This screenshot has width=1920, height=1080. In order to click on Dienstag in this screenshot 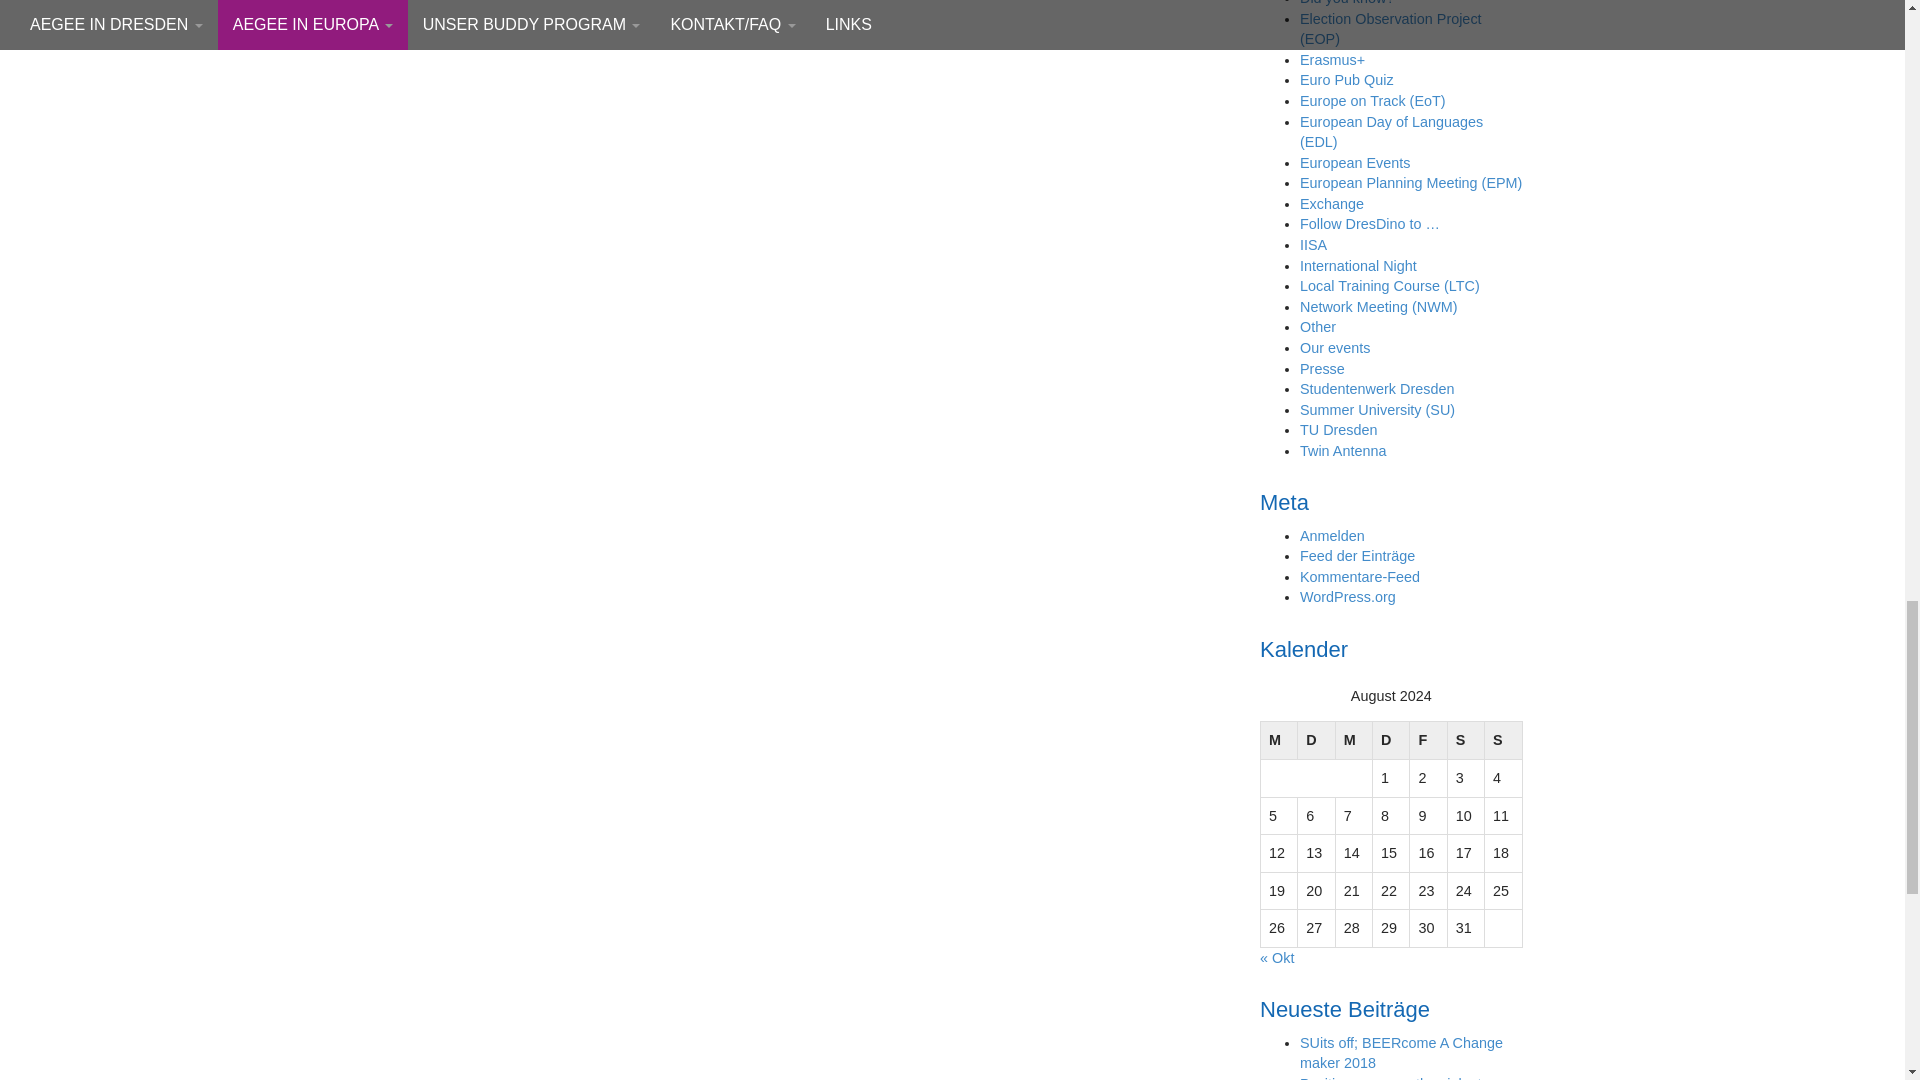, I will do `click(1316, 741)`.